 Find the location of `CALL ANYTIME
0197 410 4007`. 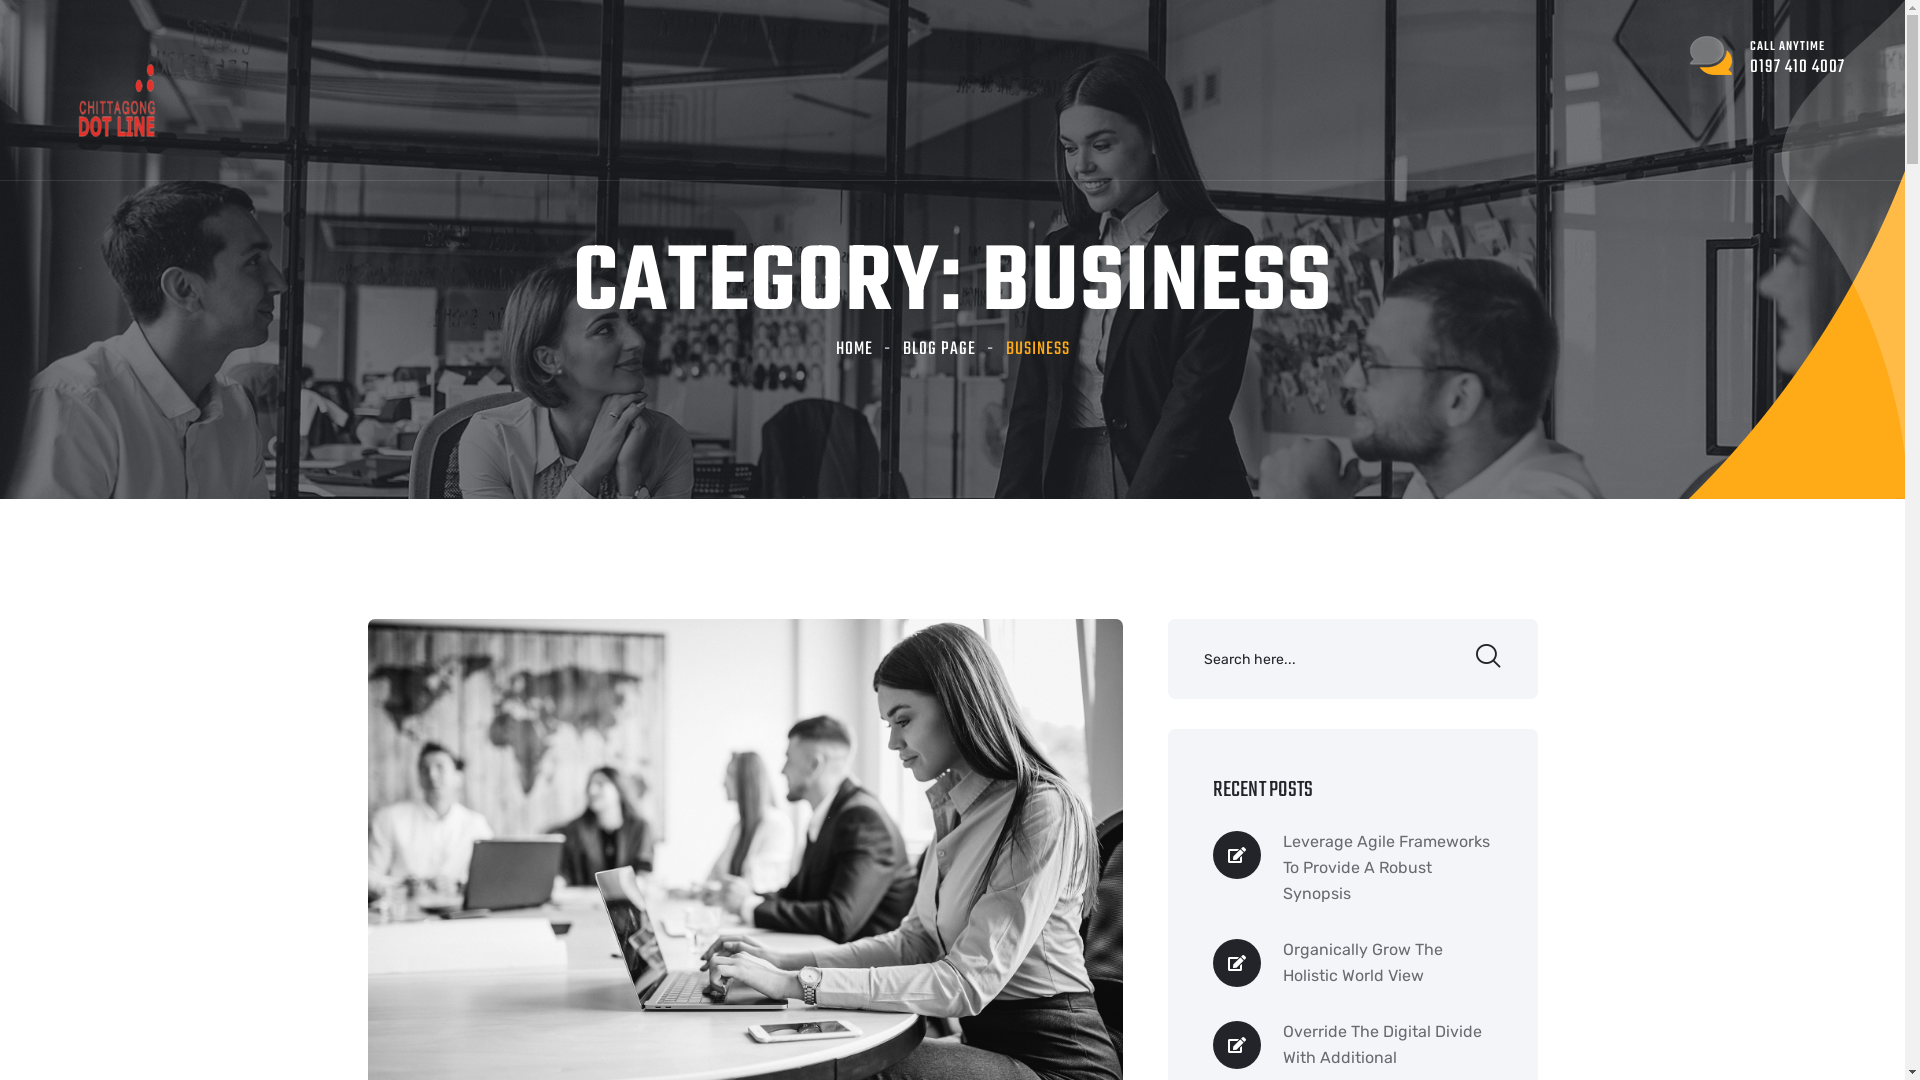

CALL ANYTIME
0197 410 4007 is located at coordinates (1768, 57).